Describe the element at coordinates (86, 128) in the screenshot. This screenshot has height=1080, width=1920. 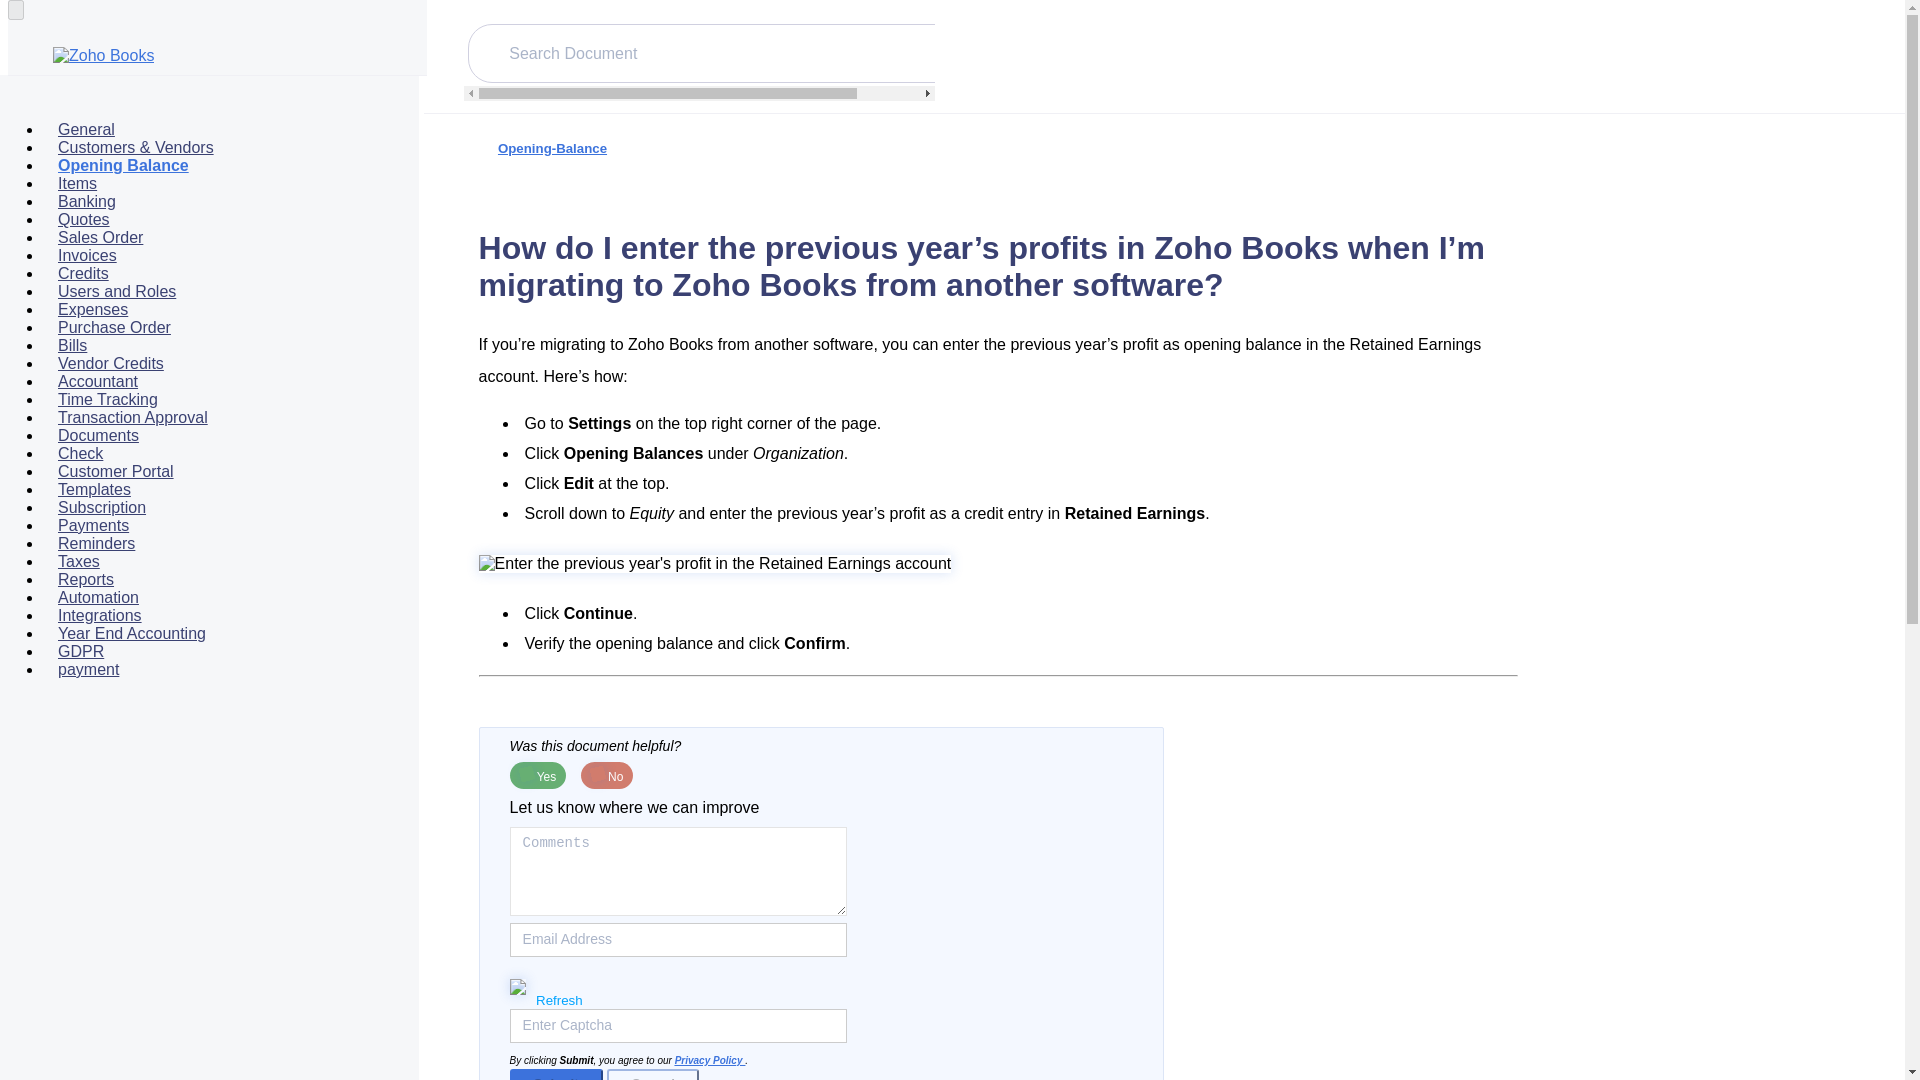
I see `General` at that location.